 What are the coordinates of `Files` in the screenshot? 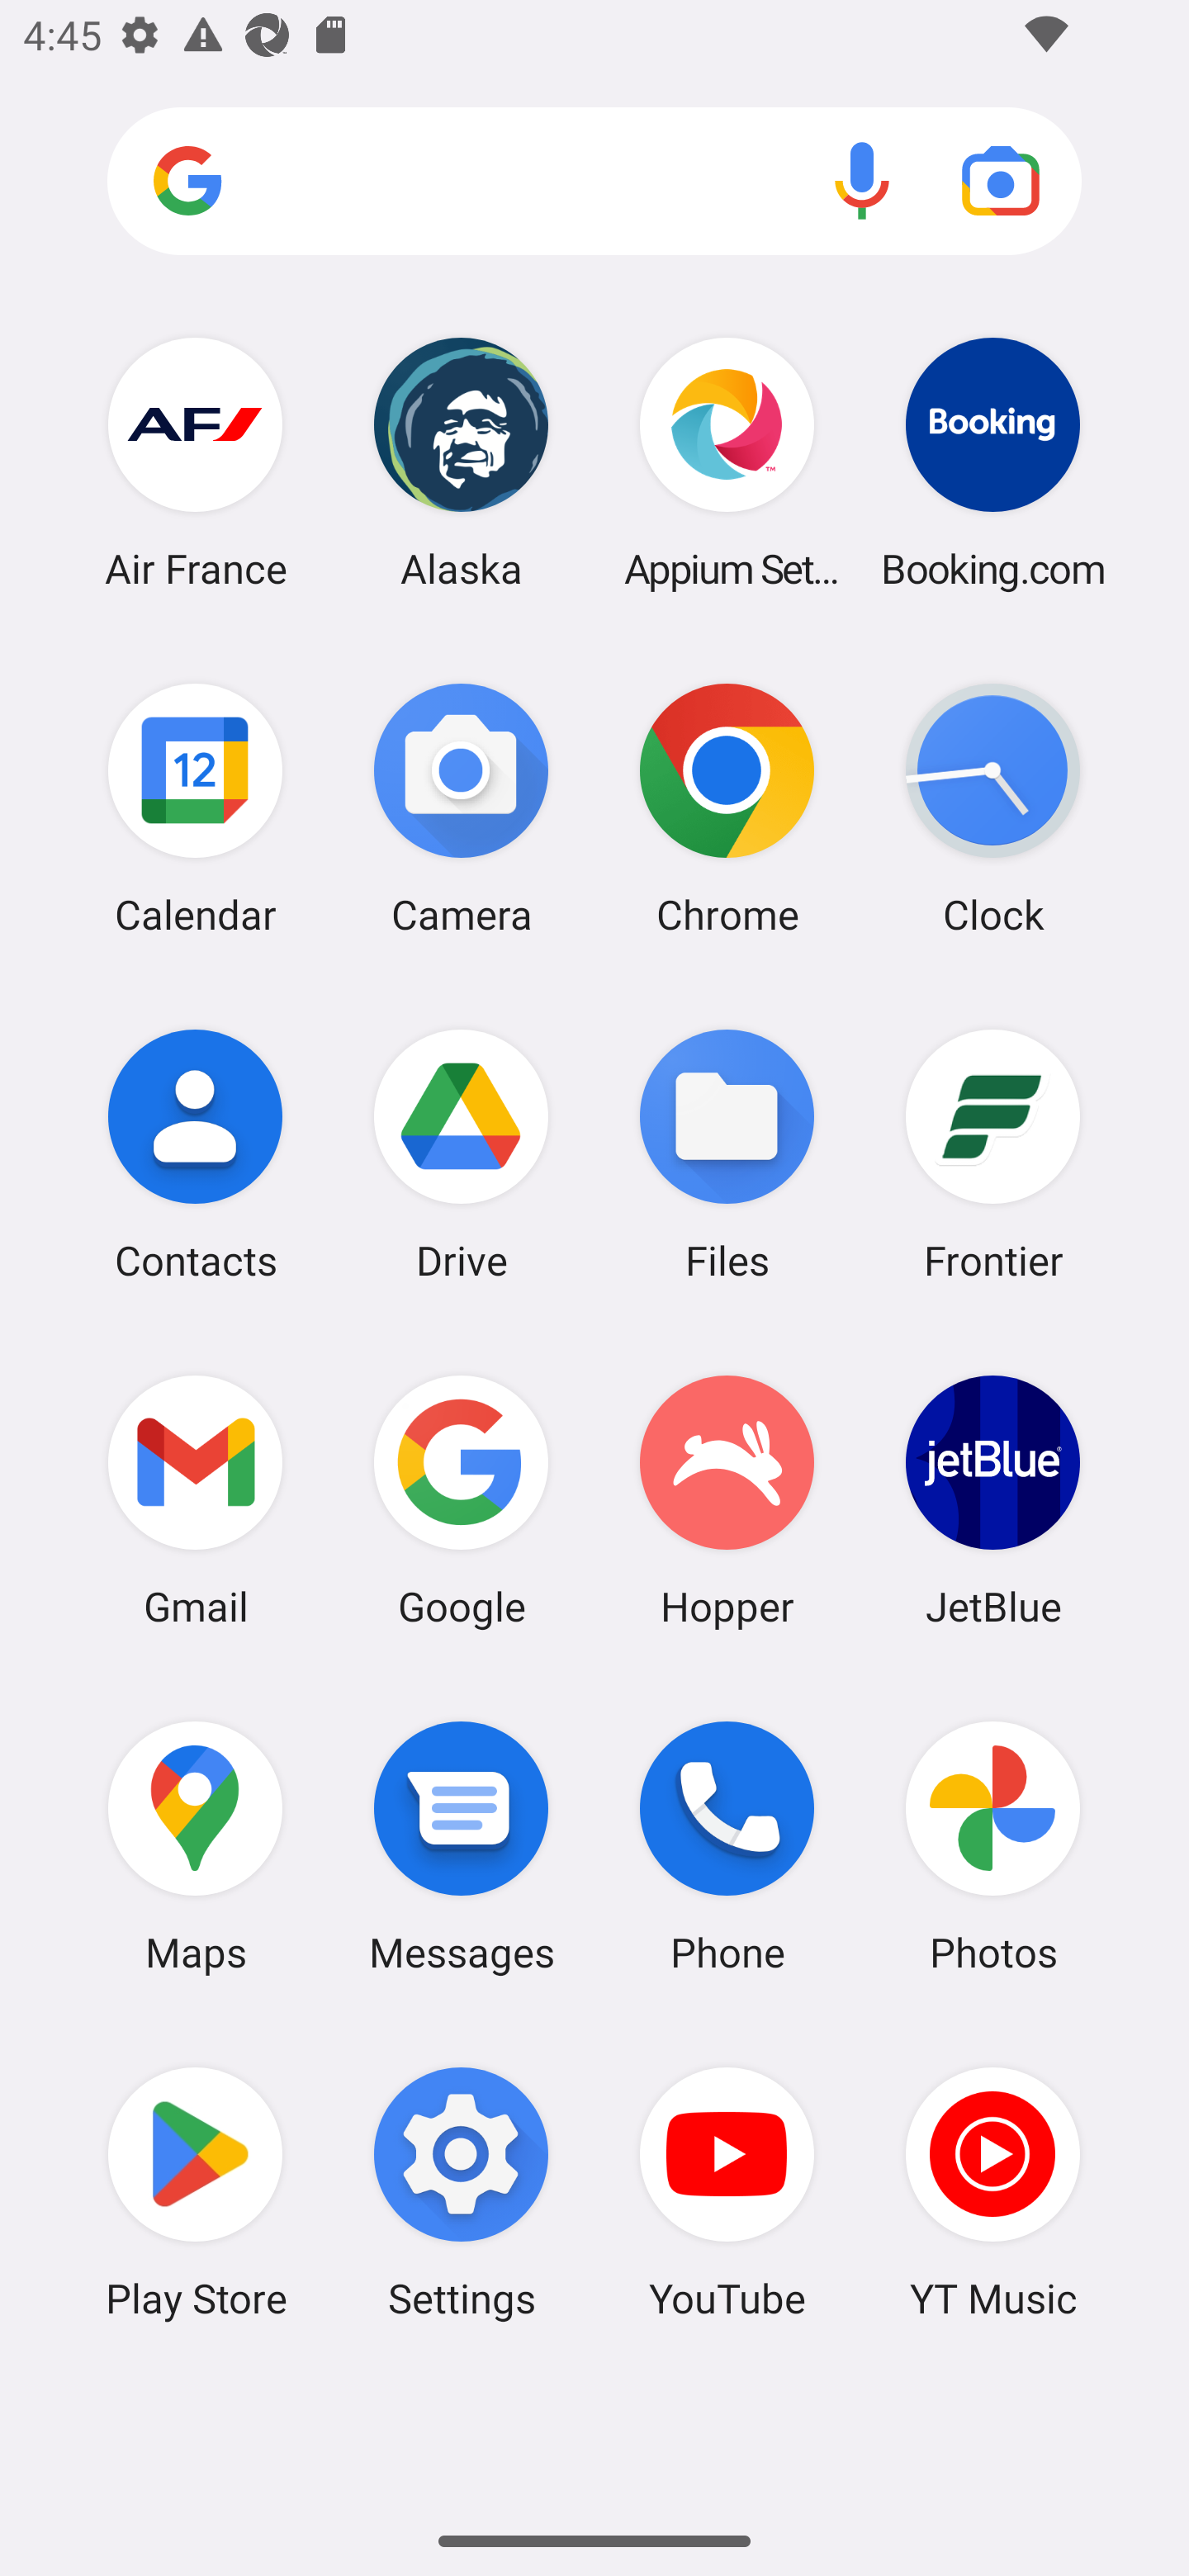 It's located at (727, 1153).